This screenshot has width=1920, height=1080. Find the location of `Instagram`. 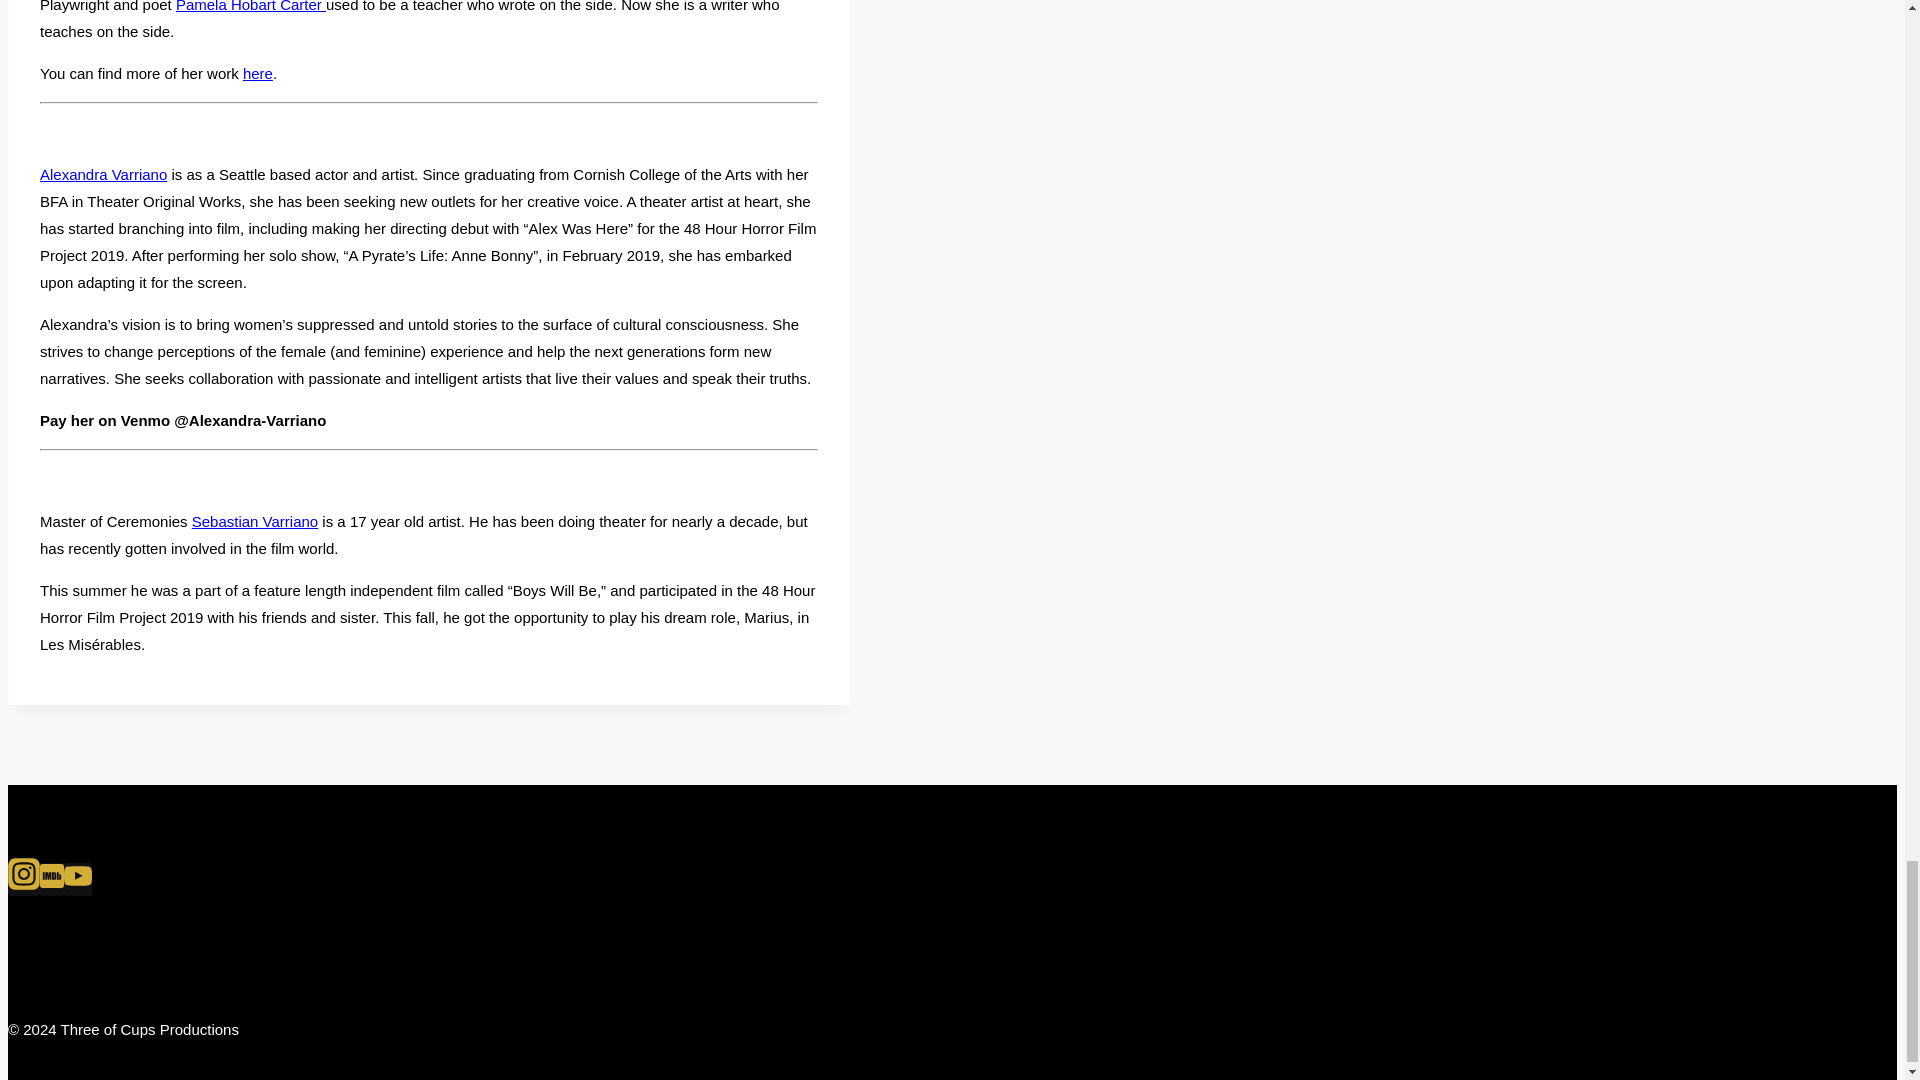

Instagram is located at coordinates (24, 879).